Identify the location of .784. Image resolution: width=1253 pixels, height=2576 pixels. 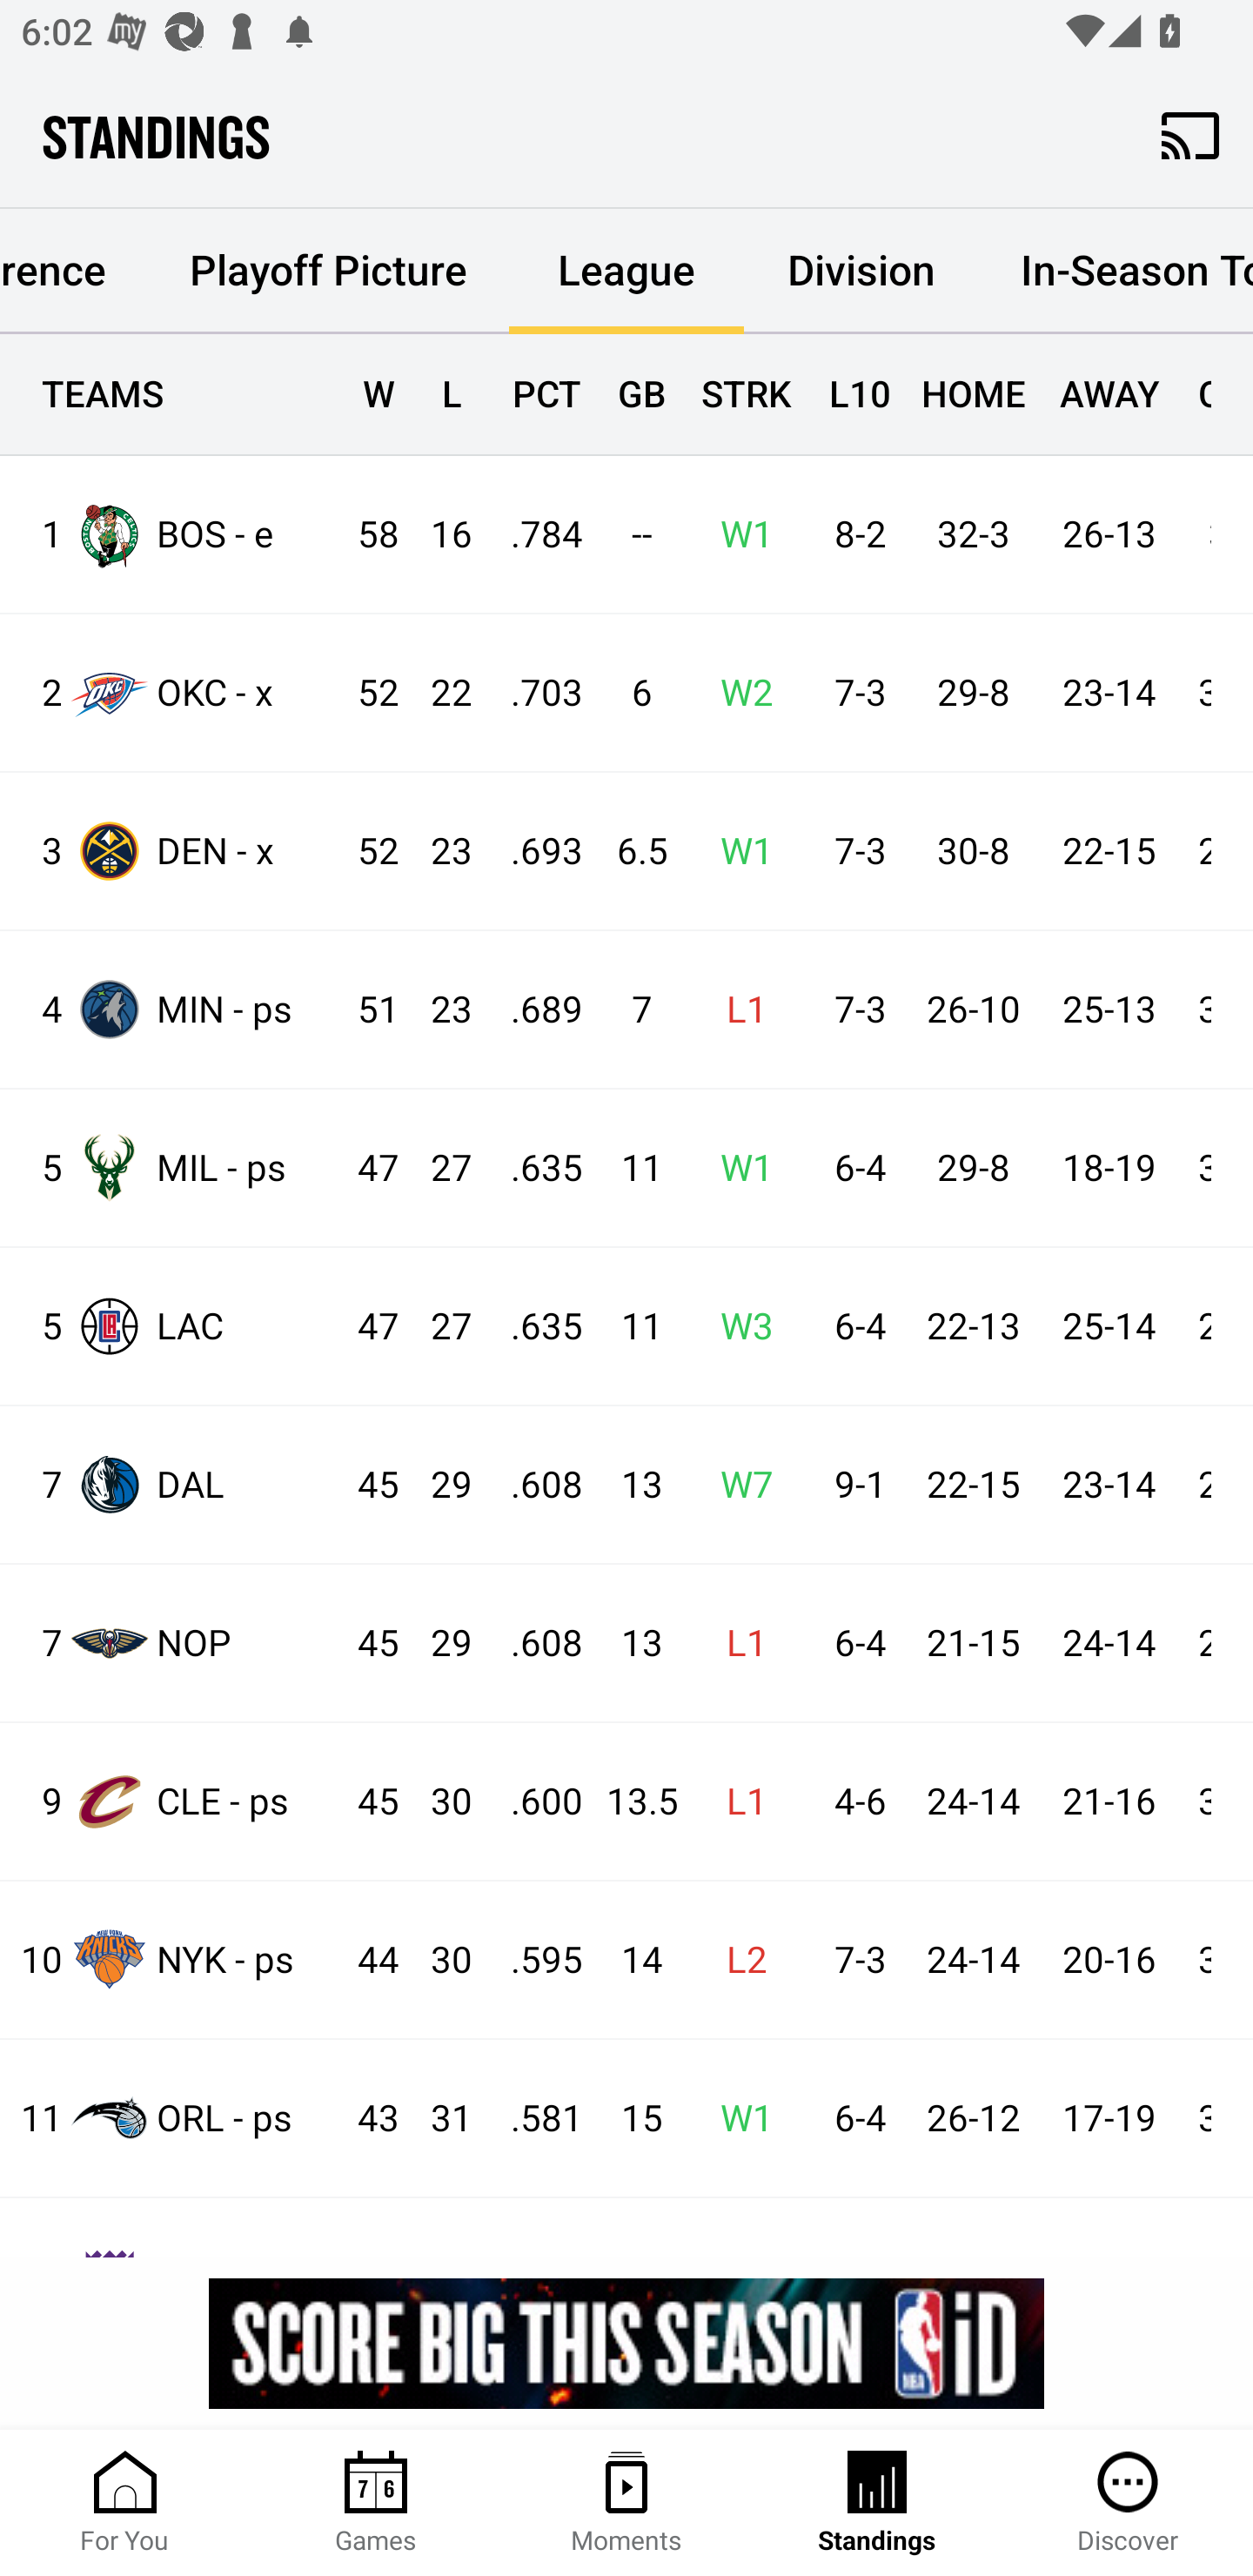
(532, 534).